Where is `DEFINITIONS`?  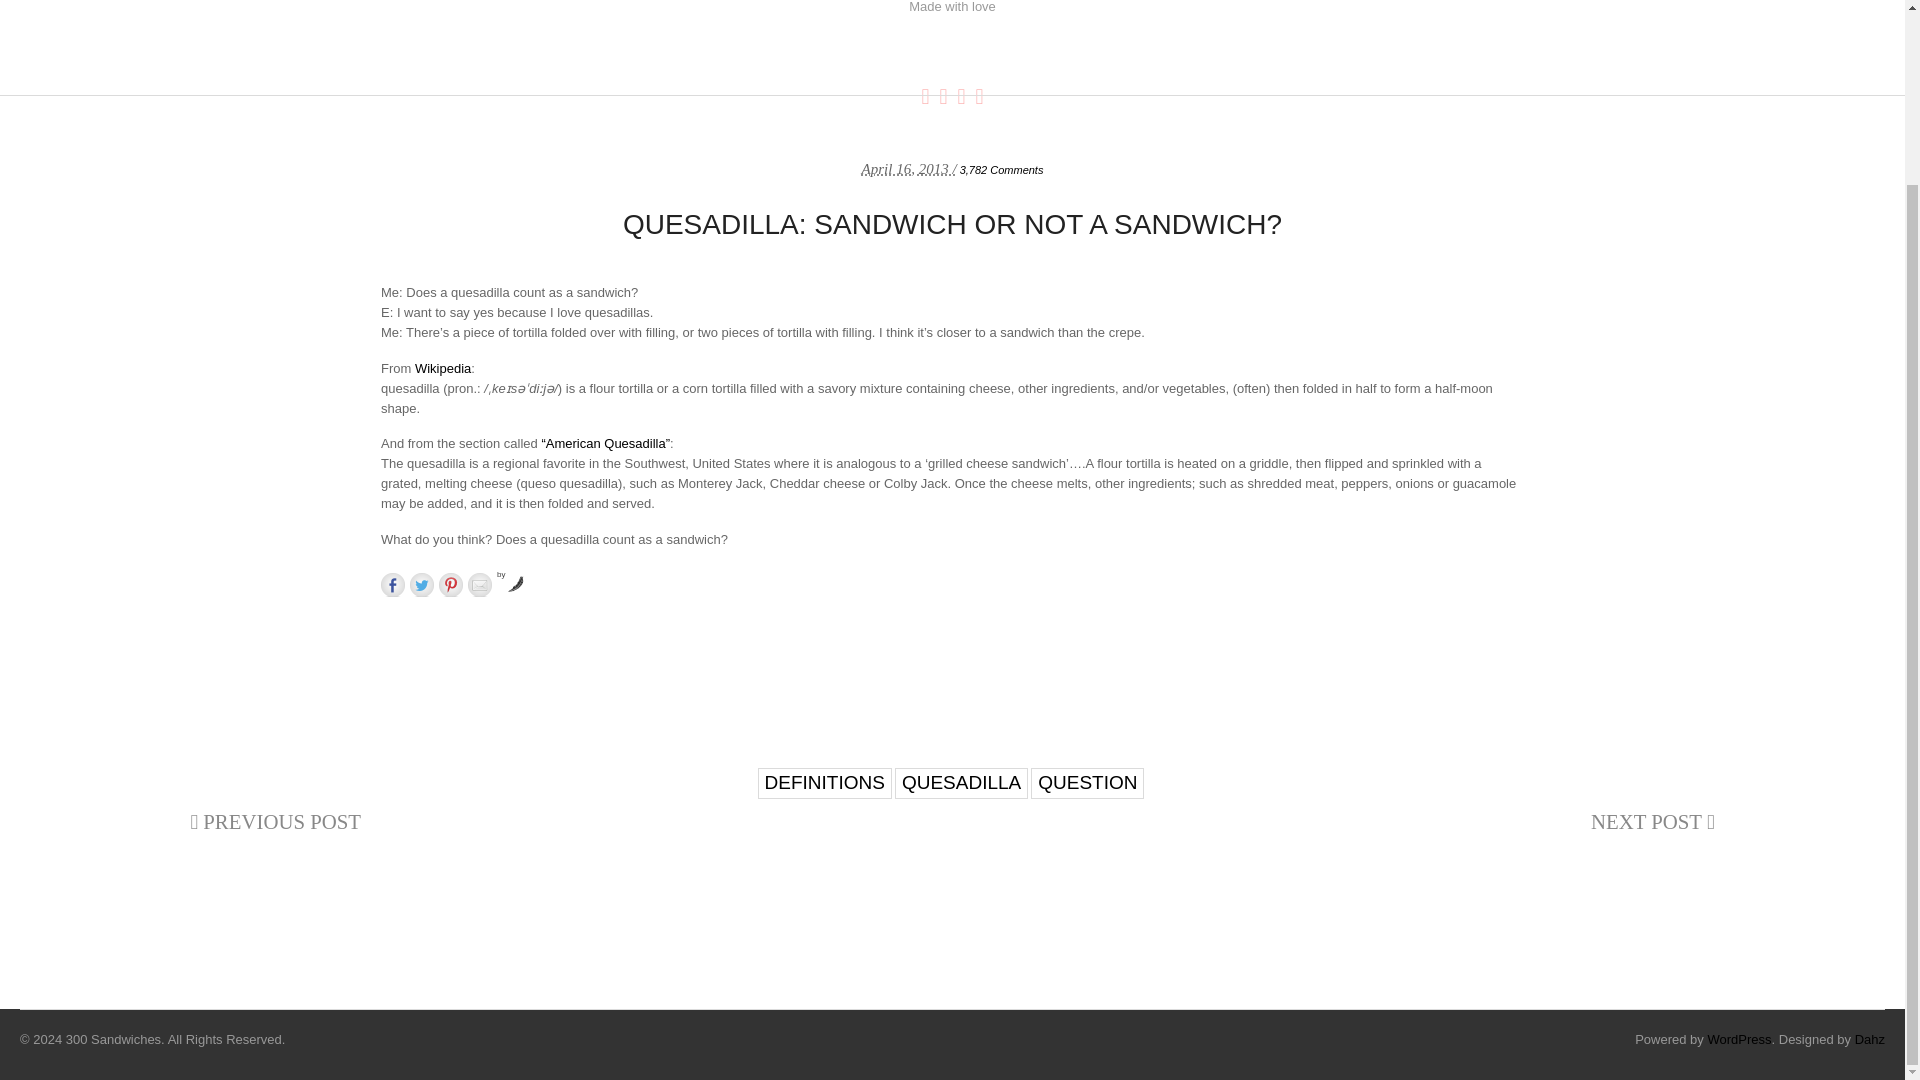 DEFINITIONS is located at coordinates (825, 783).